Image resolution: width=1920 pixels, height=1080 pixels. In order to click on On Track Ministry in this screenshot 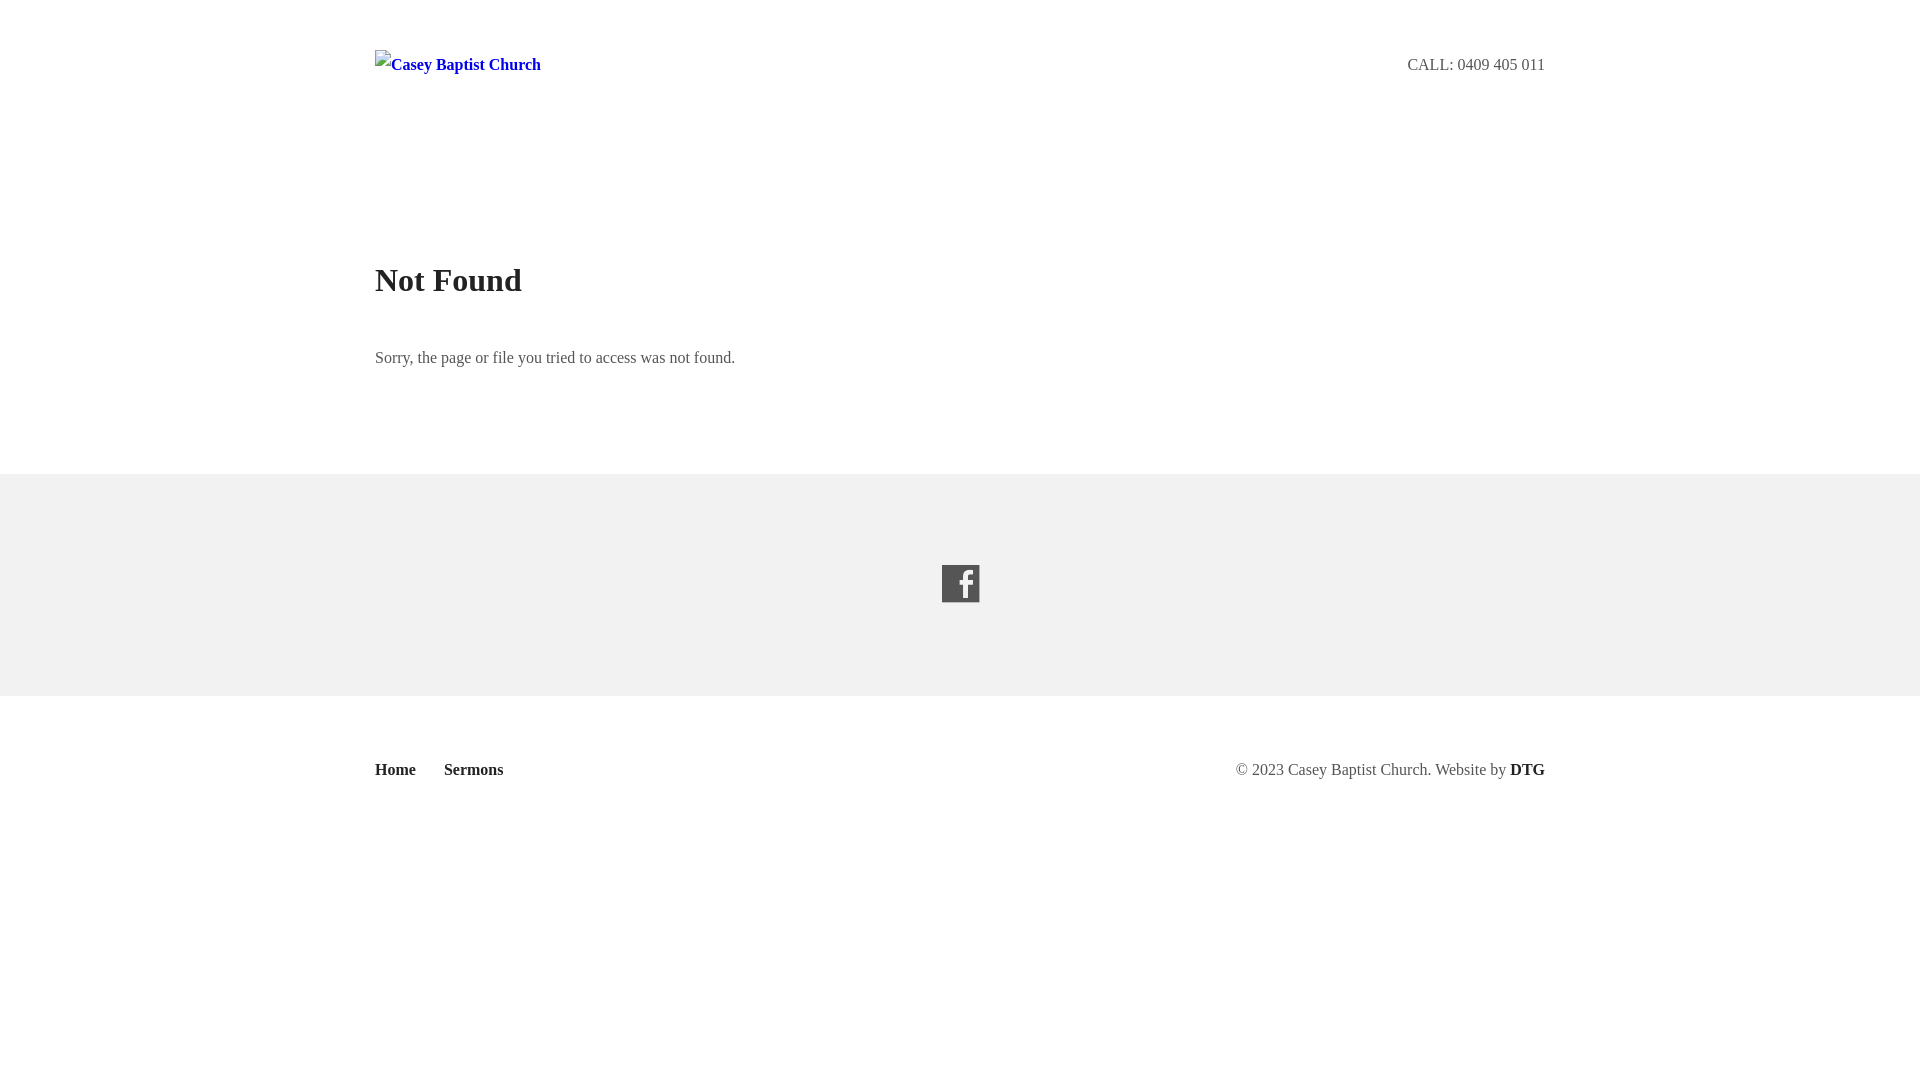, I will do `click(880, 159)`.